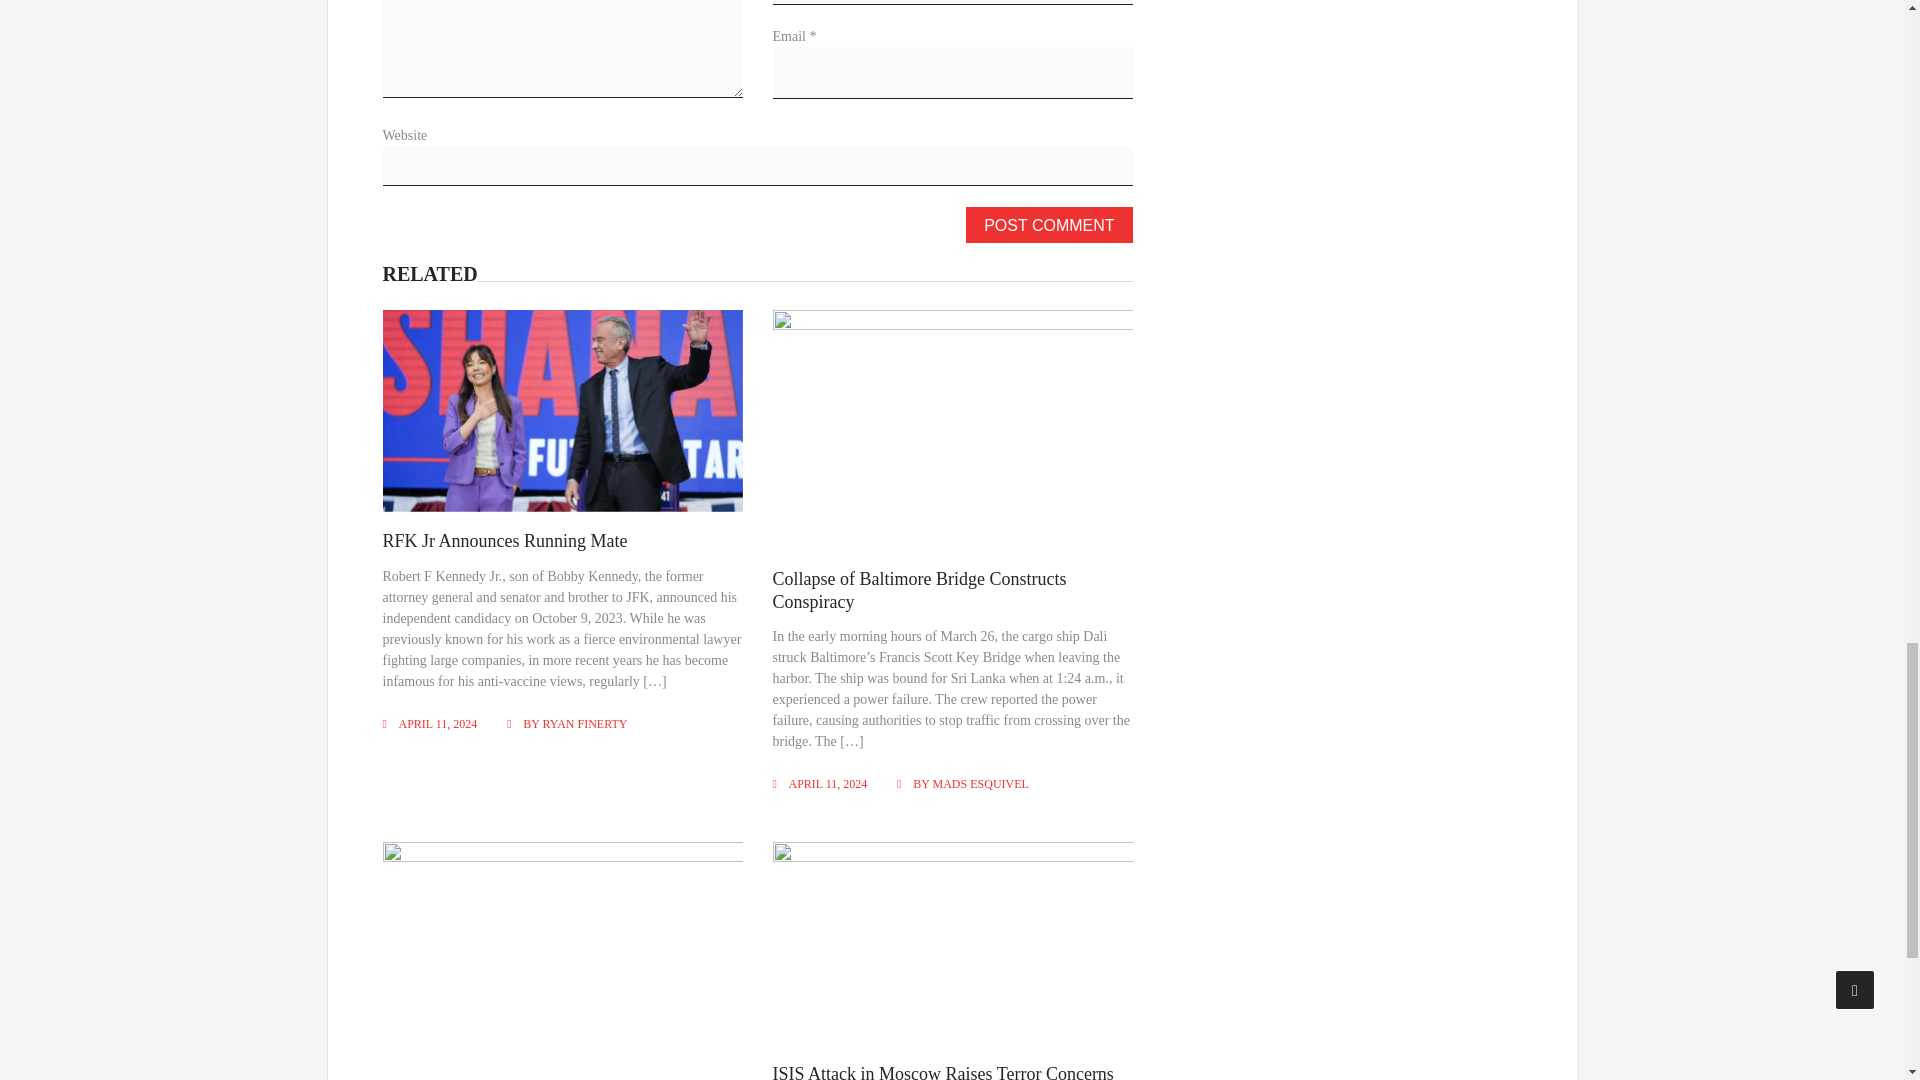 This screenshot has height=1080, width=1920. Describe the element at coordinates (1048, 225) in the screenshot. I see `Post Comment` at that location.